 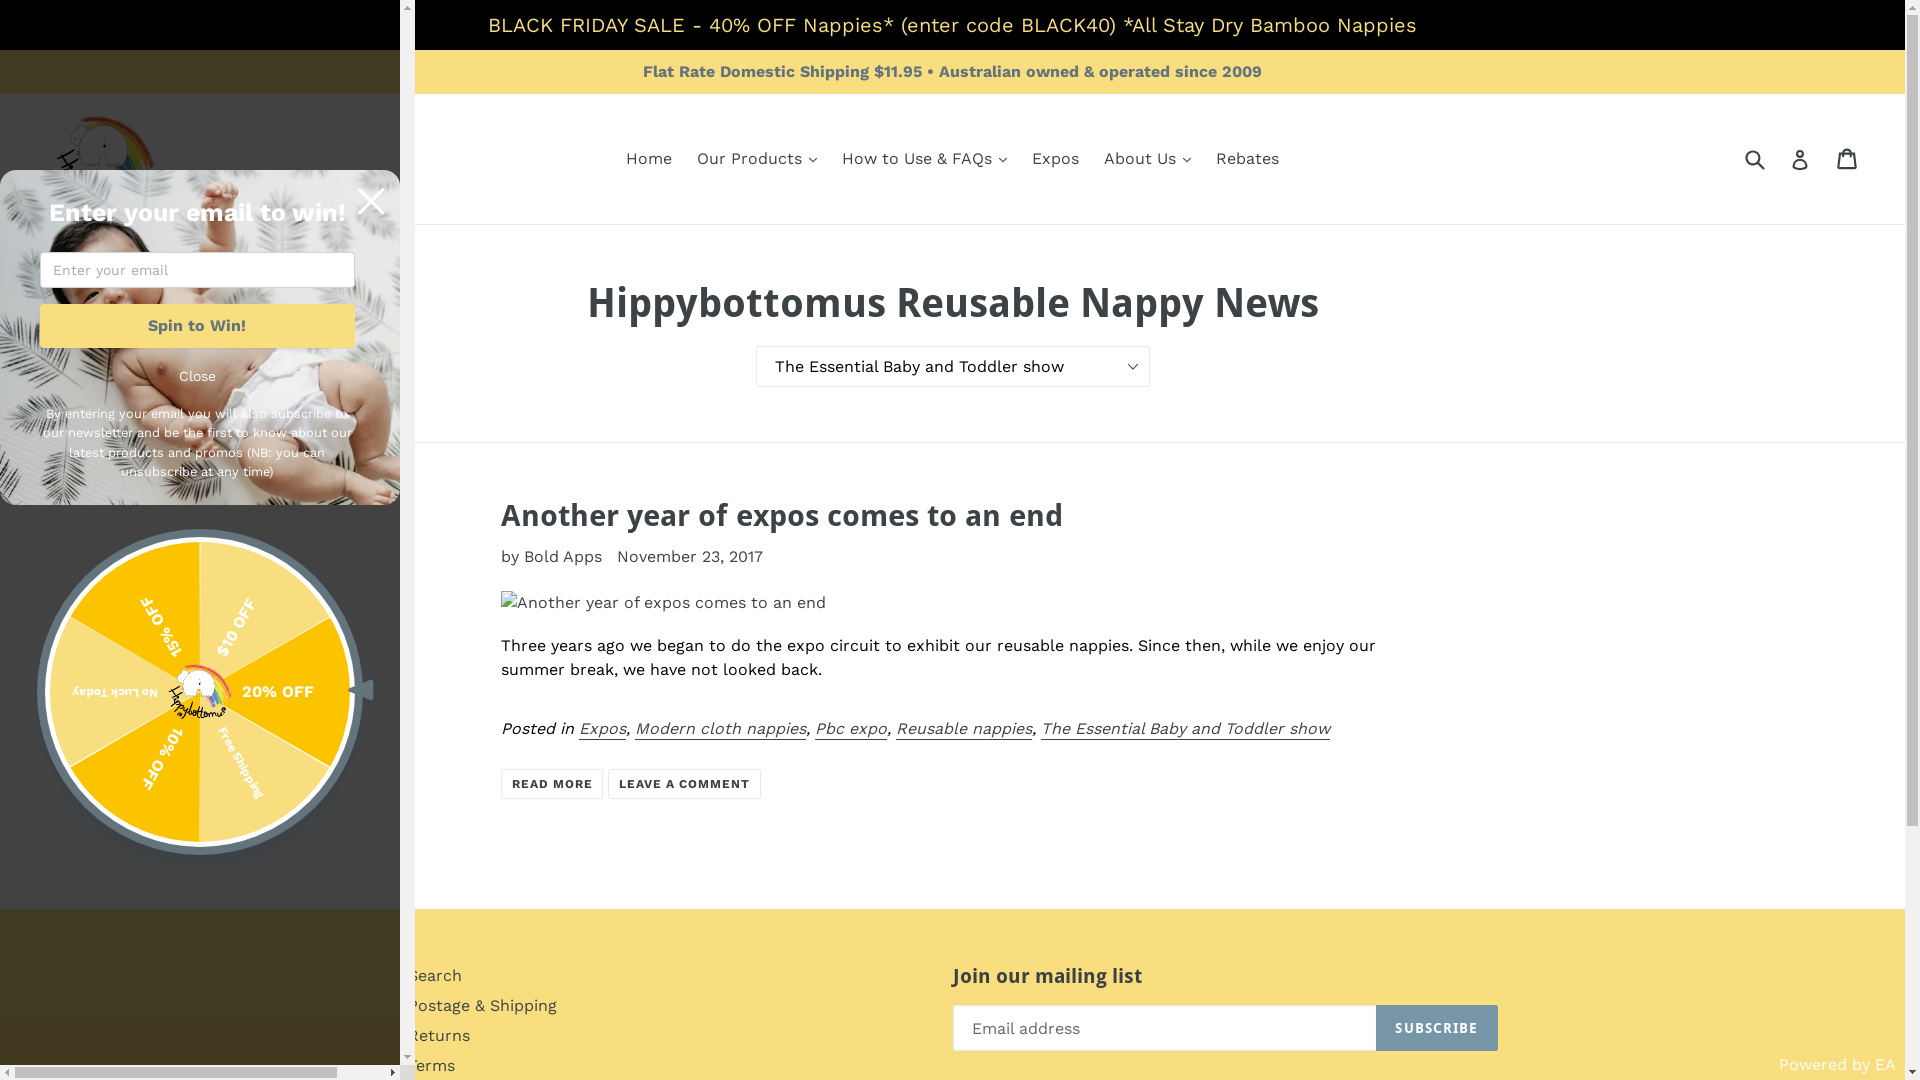 I want to click on The Essential Baby and Toddler show, so click(x=1186, y=730).